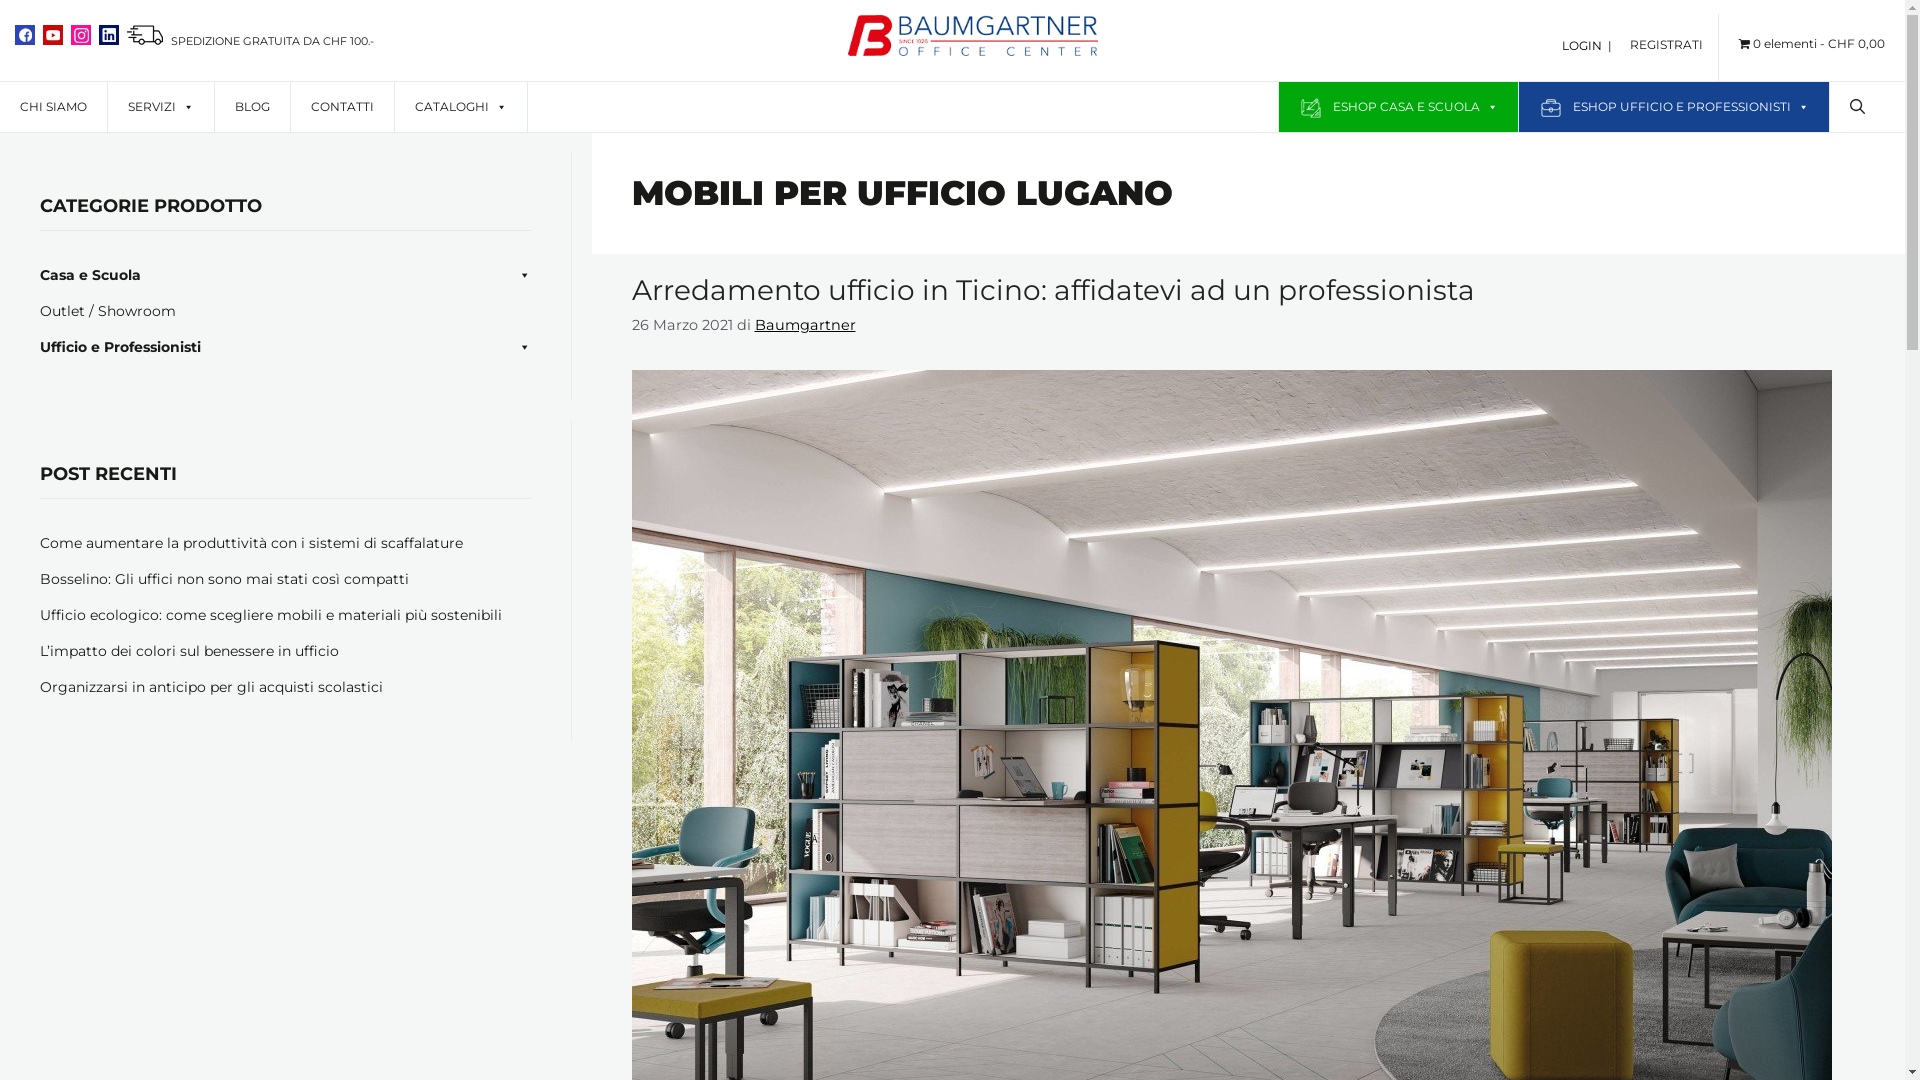 The width and height of the screenshot is (1920, 1080). Describe the element at coordinates (1812, 44) in the screenshot. I see `0 elementiCHF 0,00` at that location.